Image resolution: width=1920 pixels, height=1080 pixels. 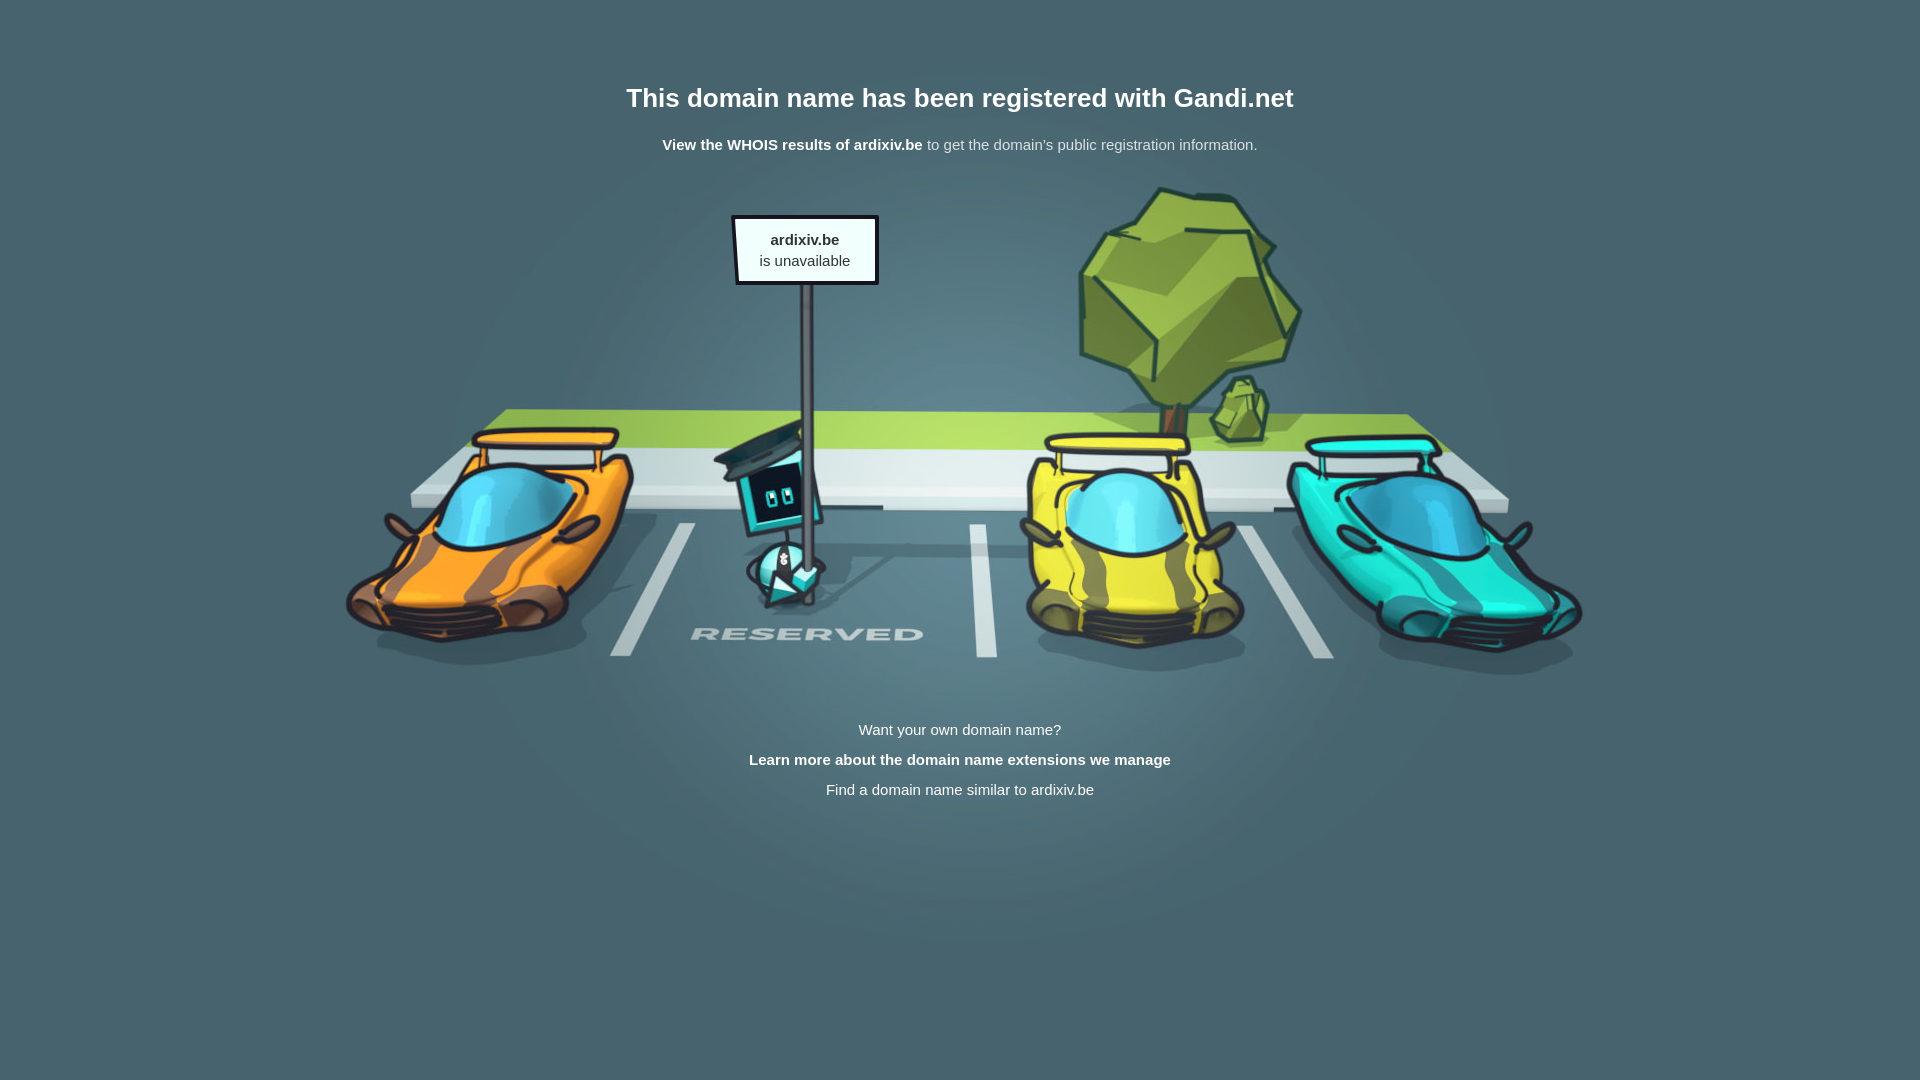 I want to click on View the WHOIS results of ardixiv.be, so click(x=792, y=144).